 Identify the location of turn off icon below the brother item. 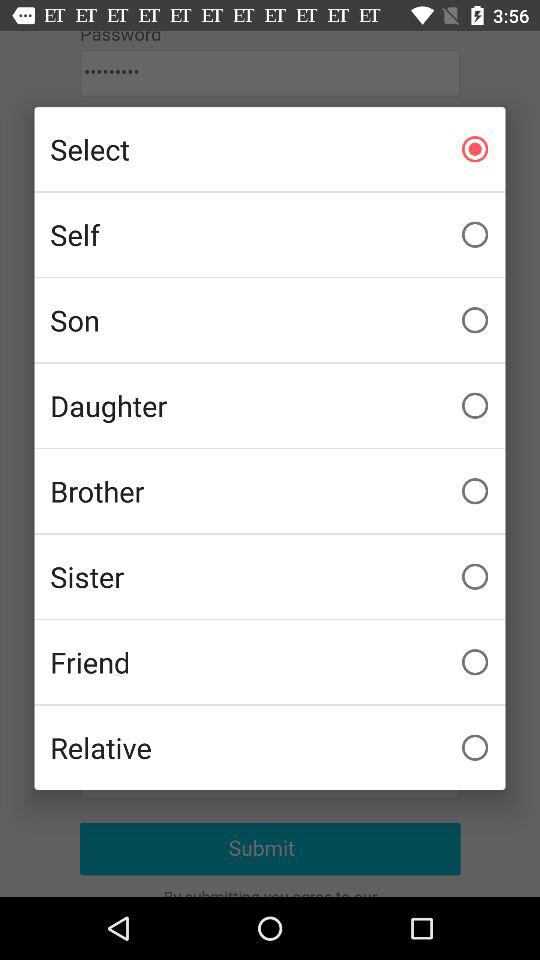
(270, 576).